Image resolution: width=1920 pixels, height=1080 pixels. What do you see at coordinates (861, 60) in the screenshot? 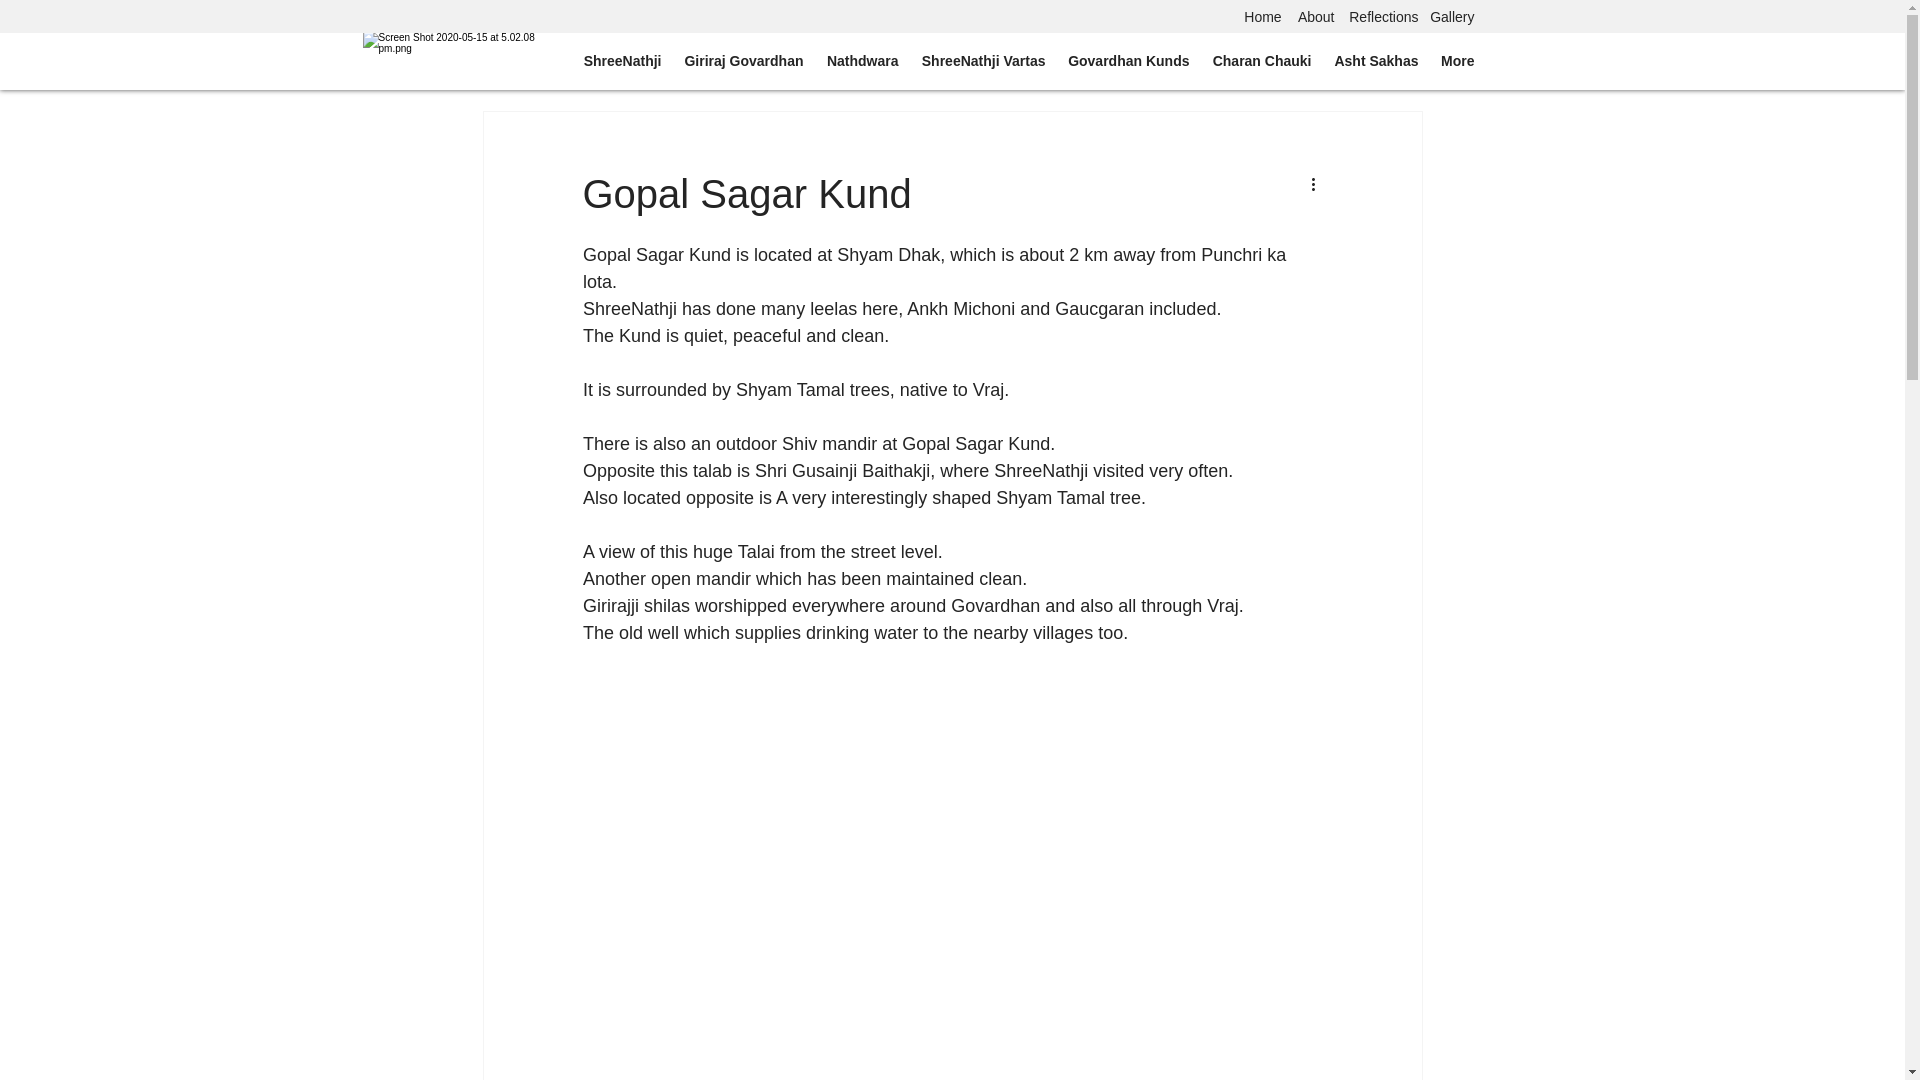
I see `Nathdwara` at bounding box center [861, 60].